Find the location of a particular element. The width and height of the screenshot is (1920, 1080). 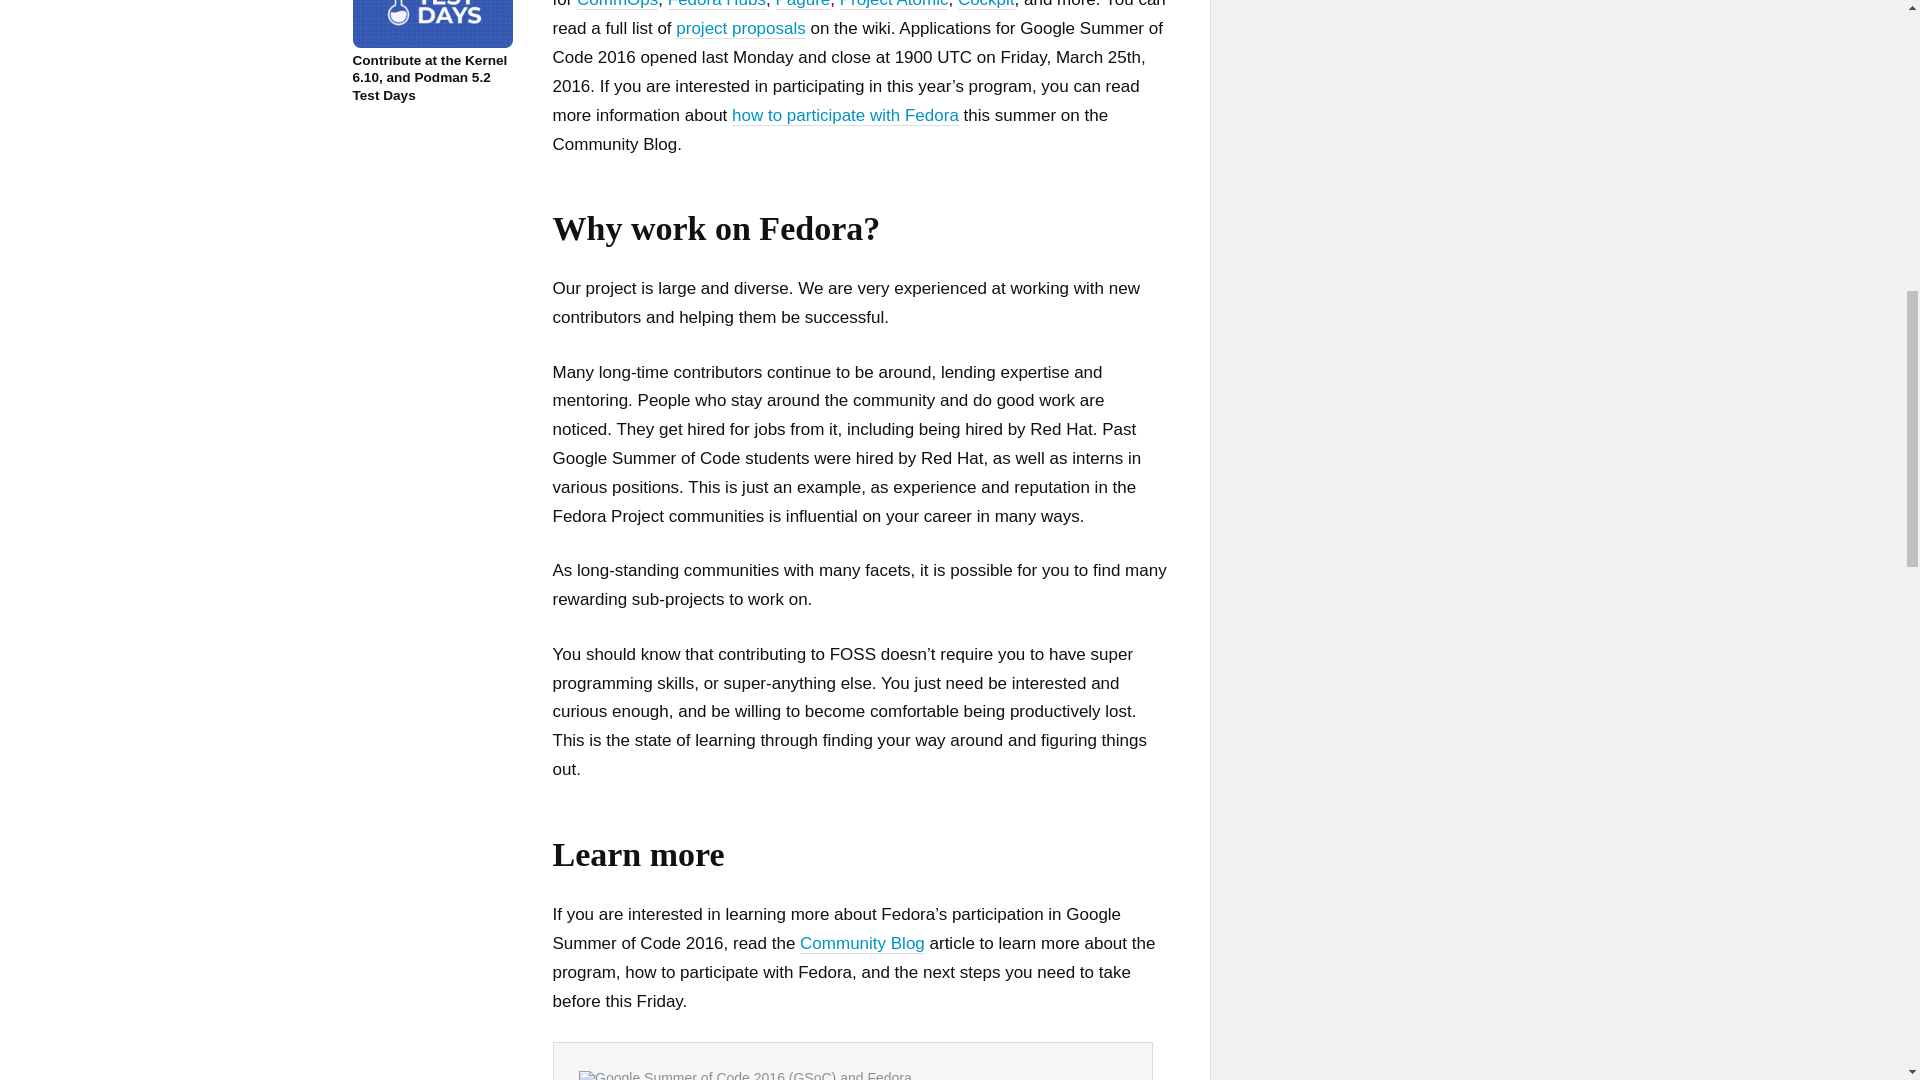

Fedora Hubs is located at coordinates (717, 4).